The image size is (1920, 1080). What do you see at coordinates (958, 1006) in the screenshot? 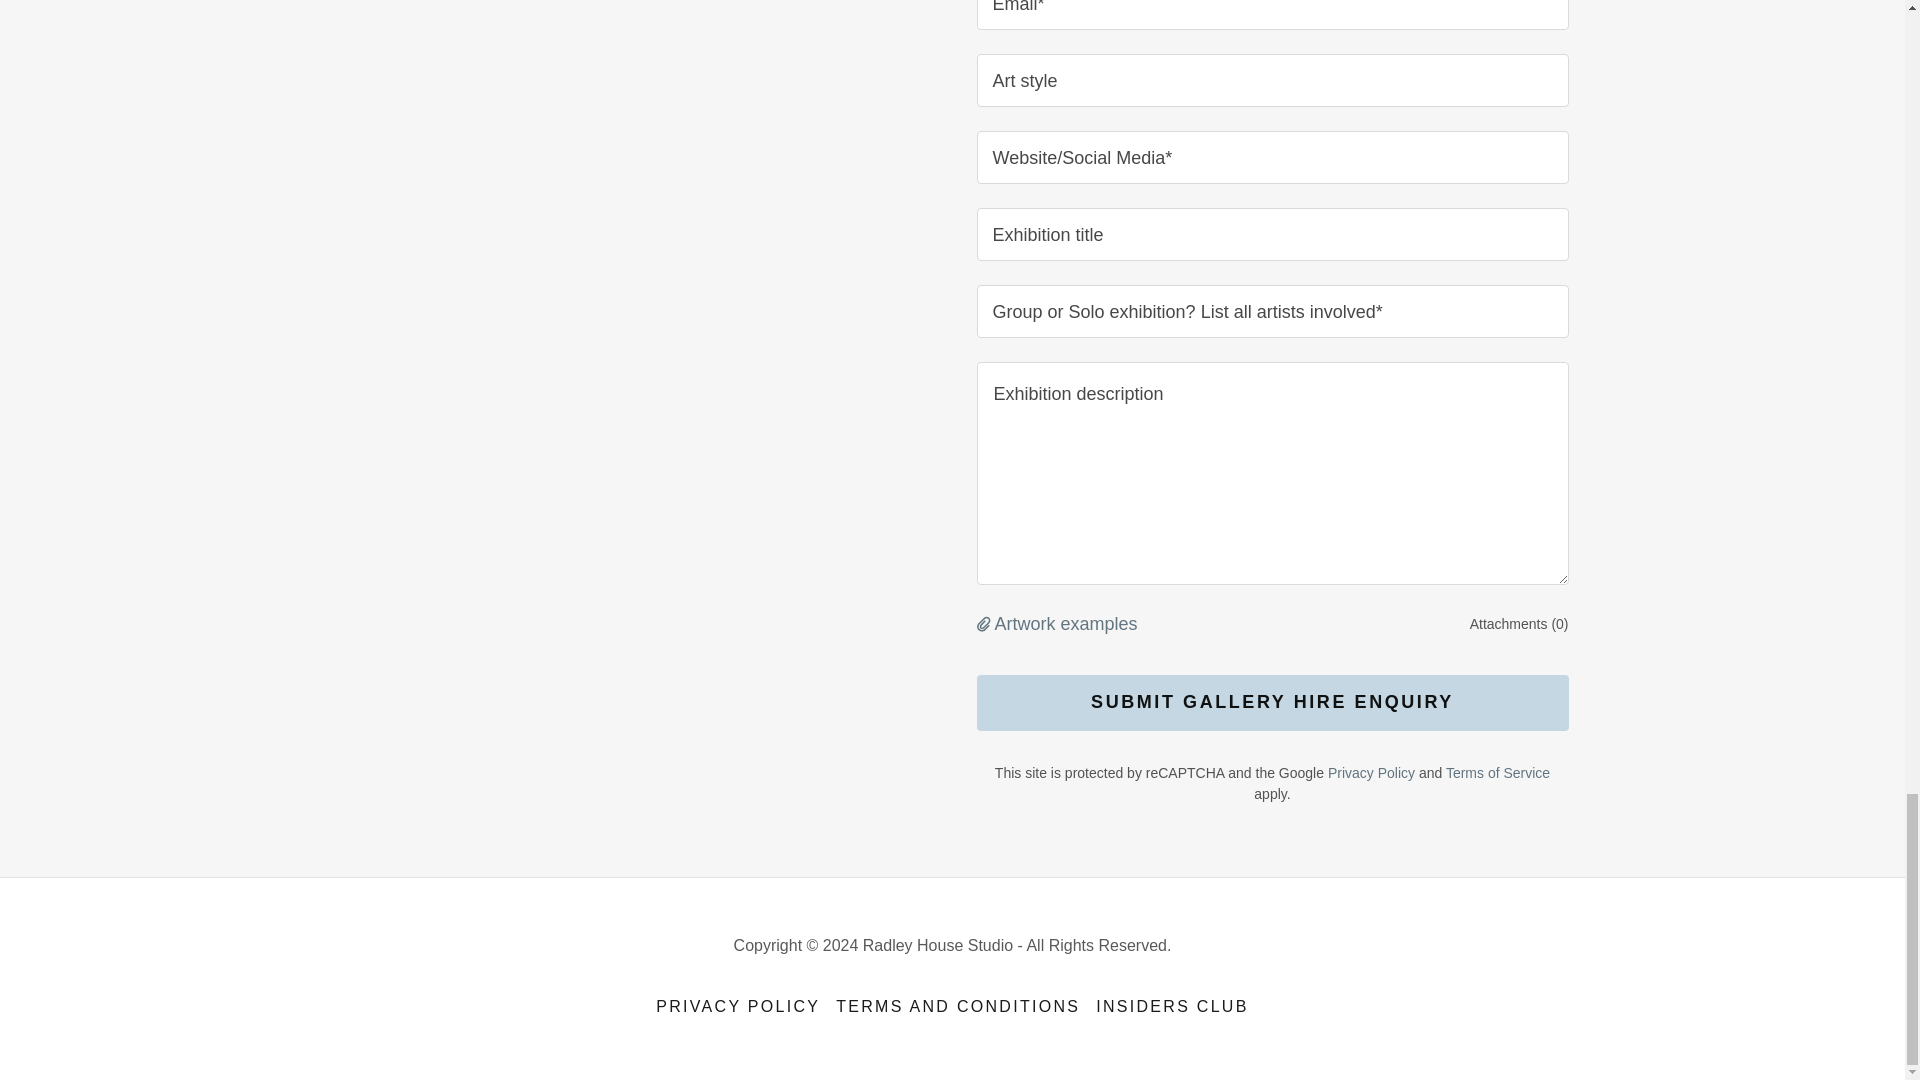
I see `TERMS AND CONDITIONS` at bounding box center [958, 1006].